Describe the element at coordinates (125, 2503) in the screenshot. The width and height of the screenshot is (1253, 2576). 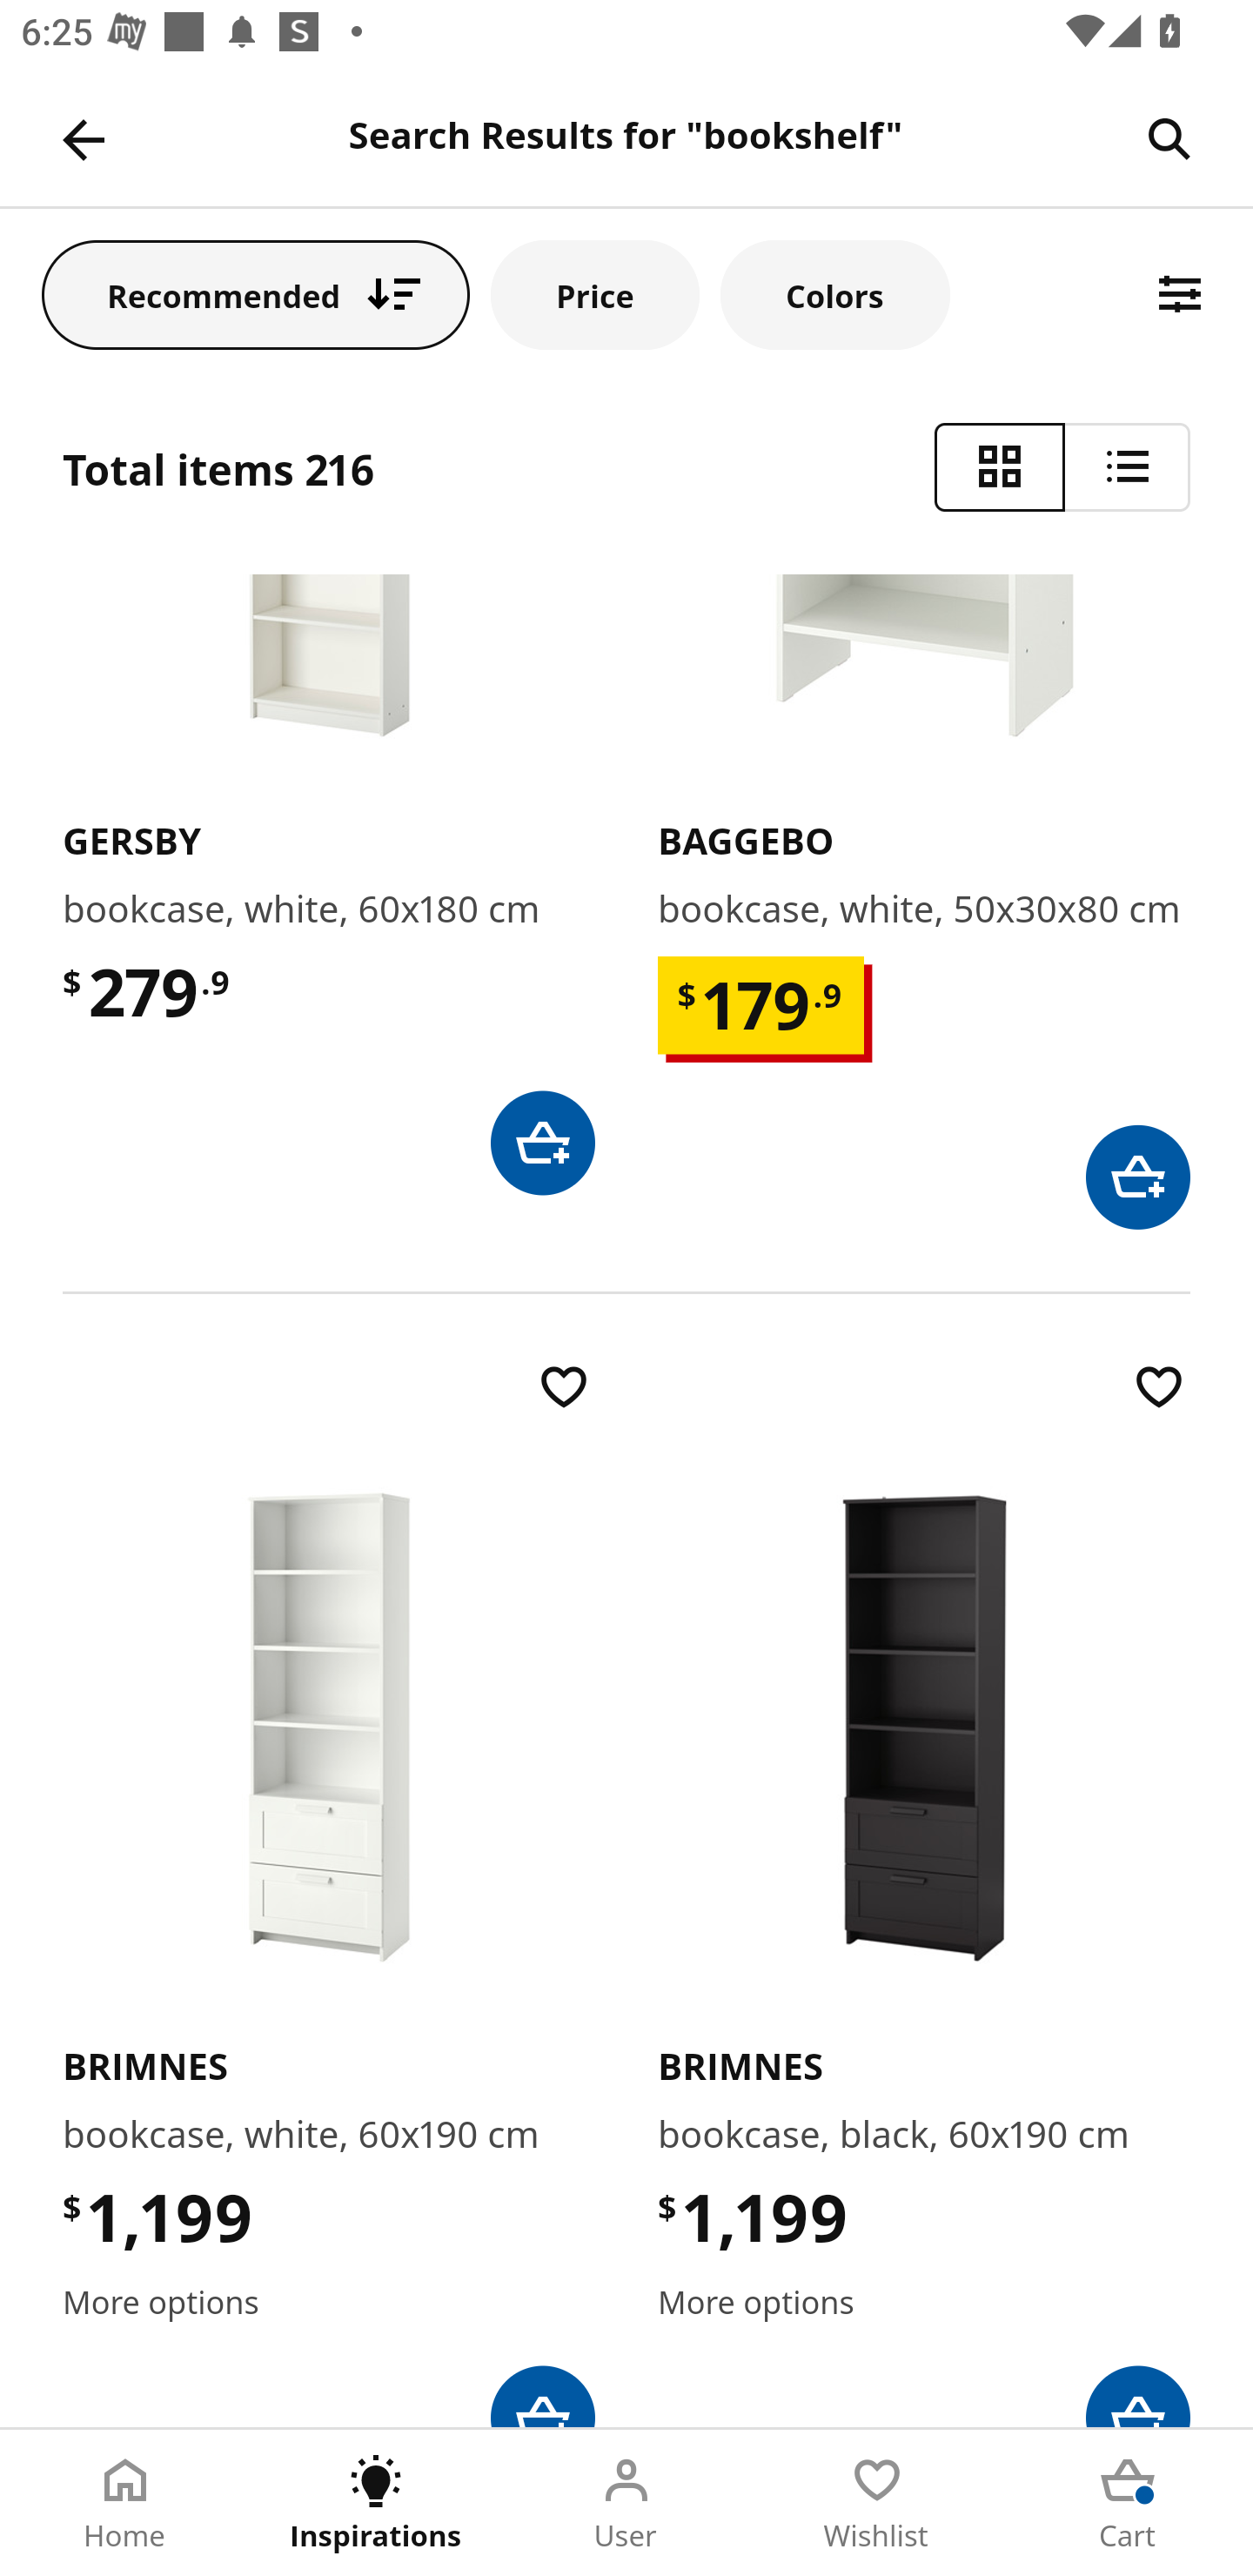
I see `Home
Tab 1 of 5` at that location.